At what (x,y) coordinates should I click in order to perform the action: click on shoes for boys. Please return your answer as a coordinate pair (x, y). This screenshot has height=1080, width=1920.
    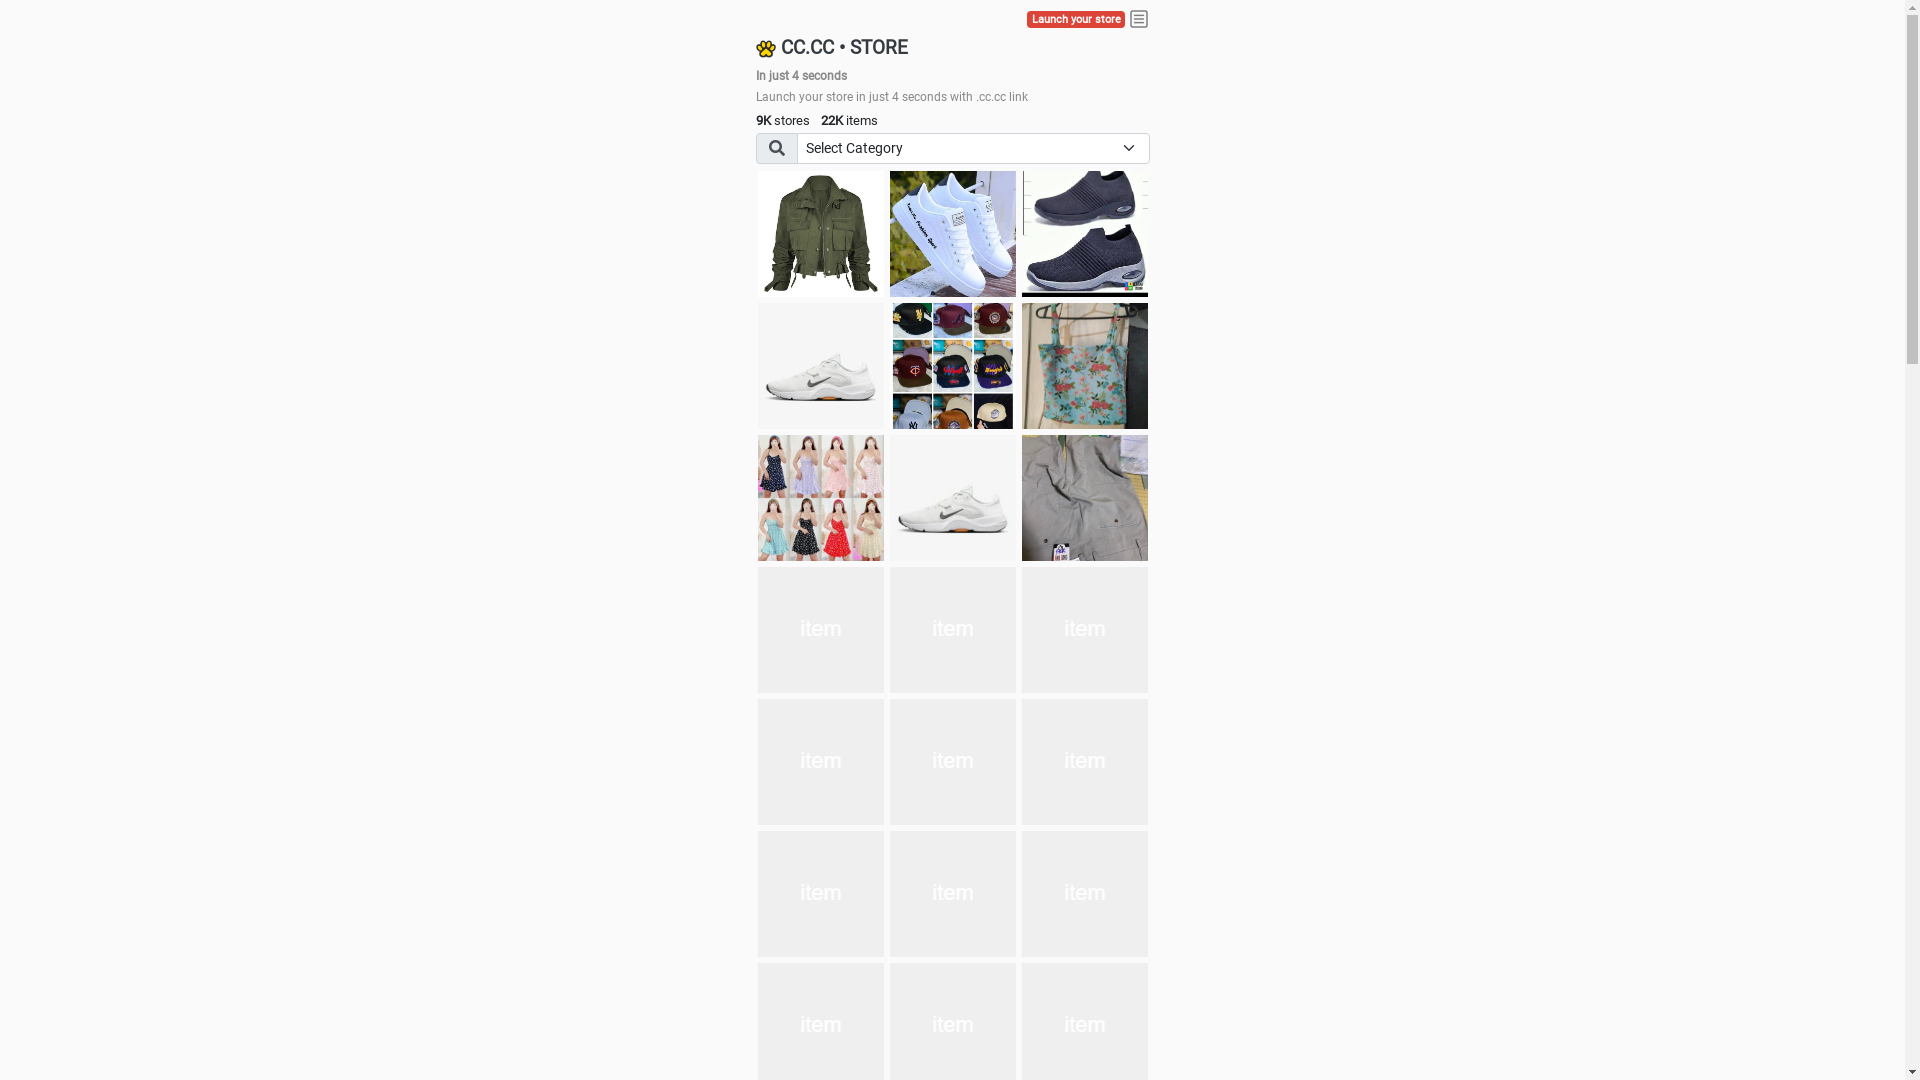
    Looking at the image, I should click on (1085, 234).